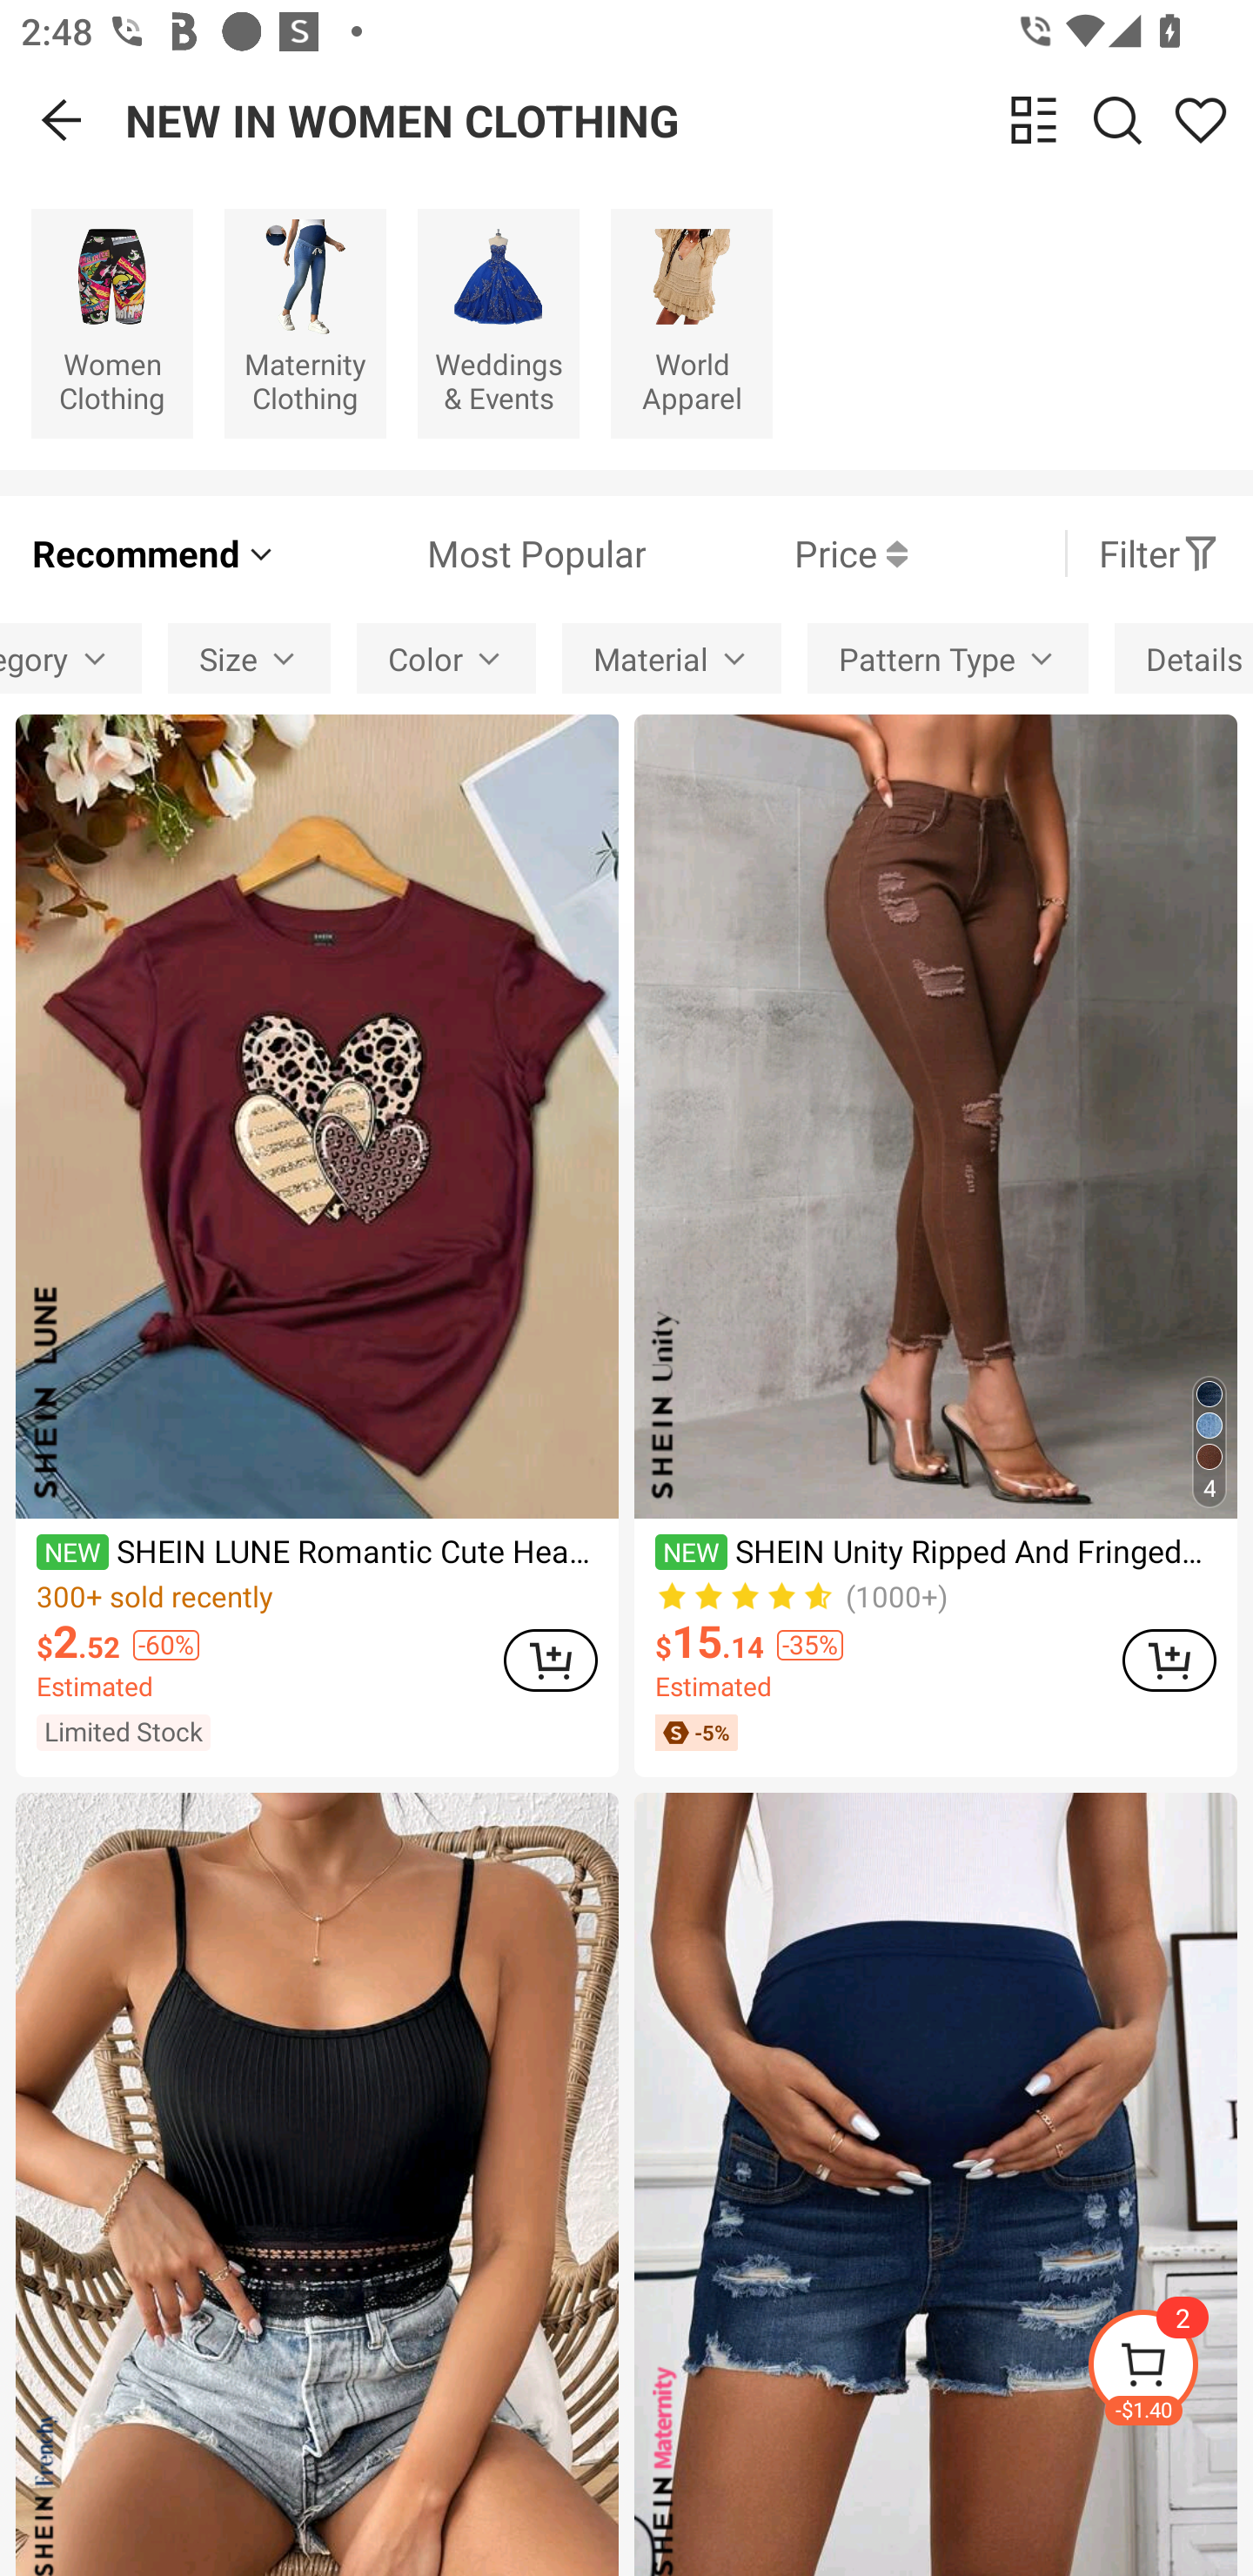 Image resolution: width=1253 pixels, height=2576 pixels. I want to click on -$1.40, so click(1169, 2369).